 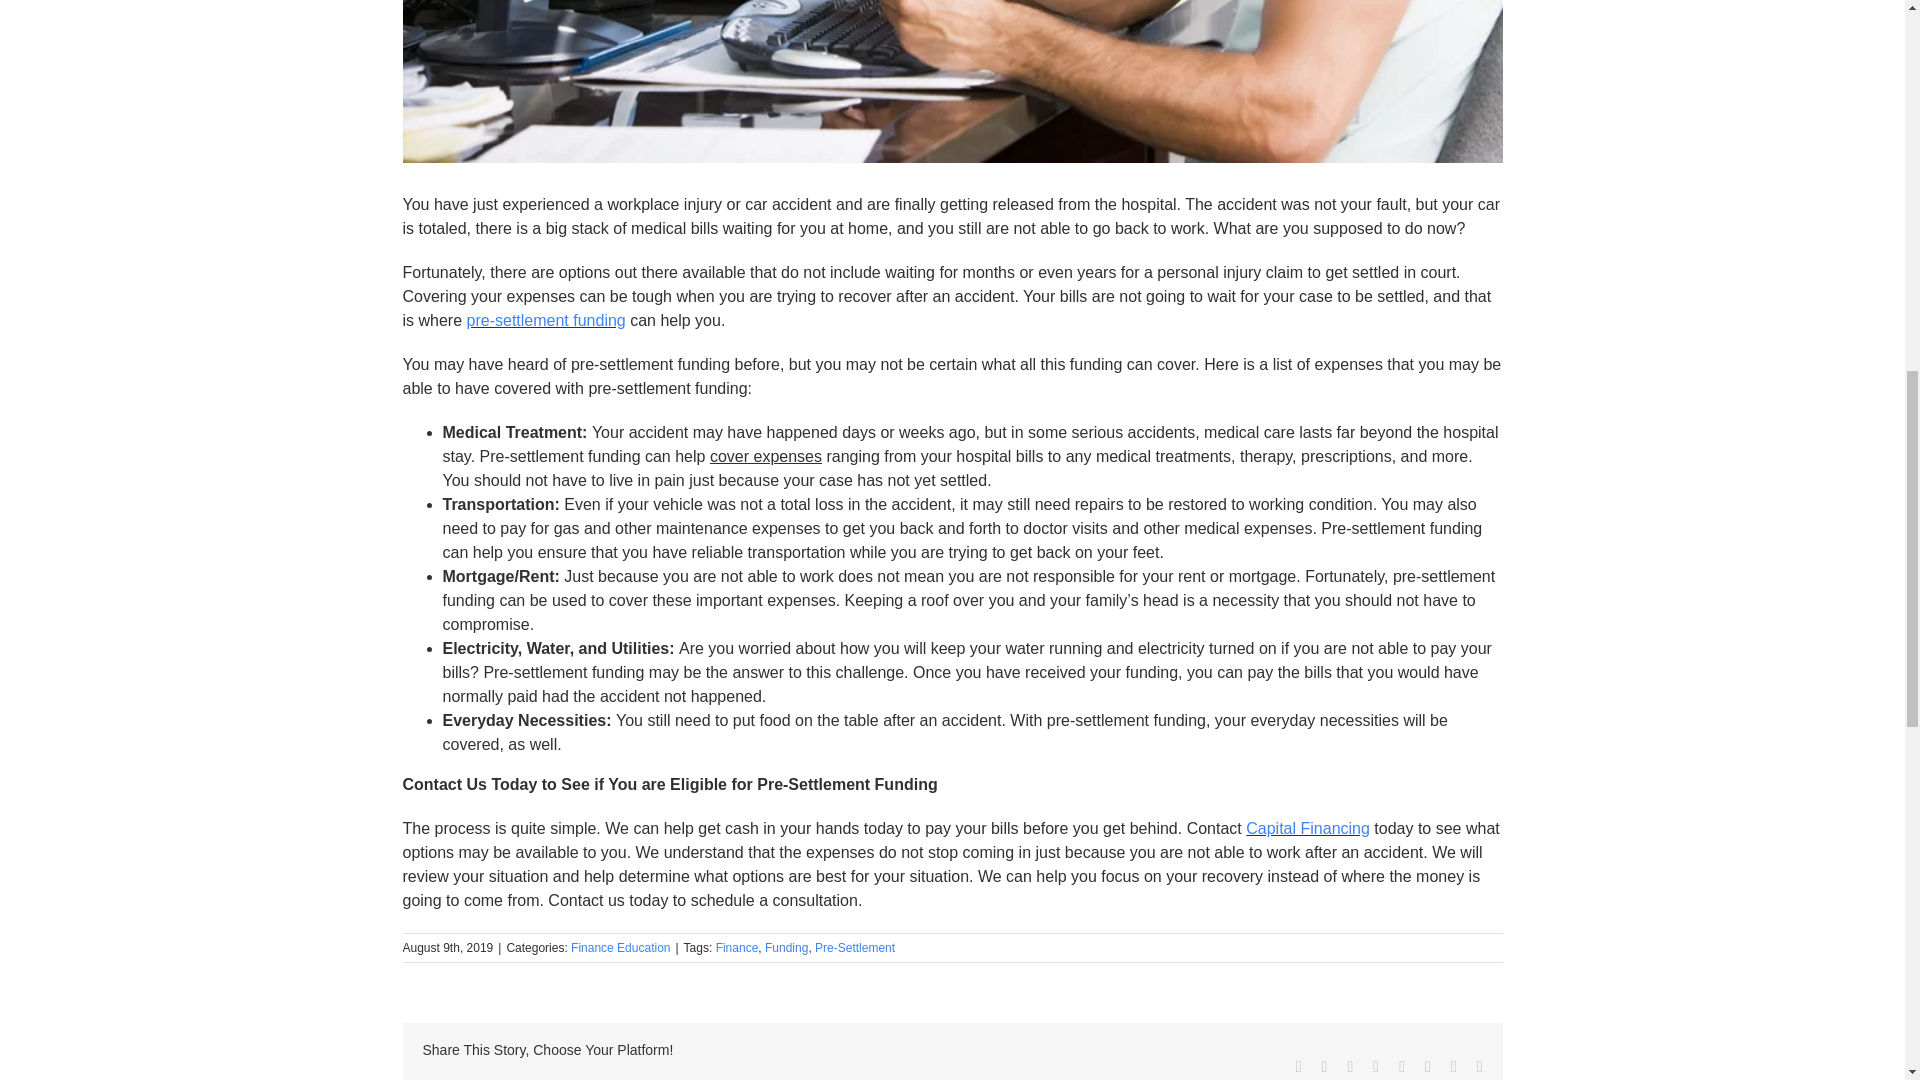 I want to click on Finance Education, so click(x=620, y=947).